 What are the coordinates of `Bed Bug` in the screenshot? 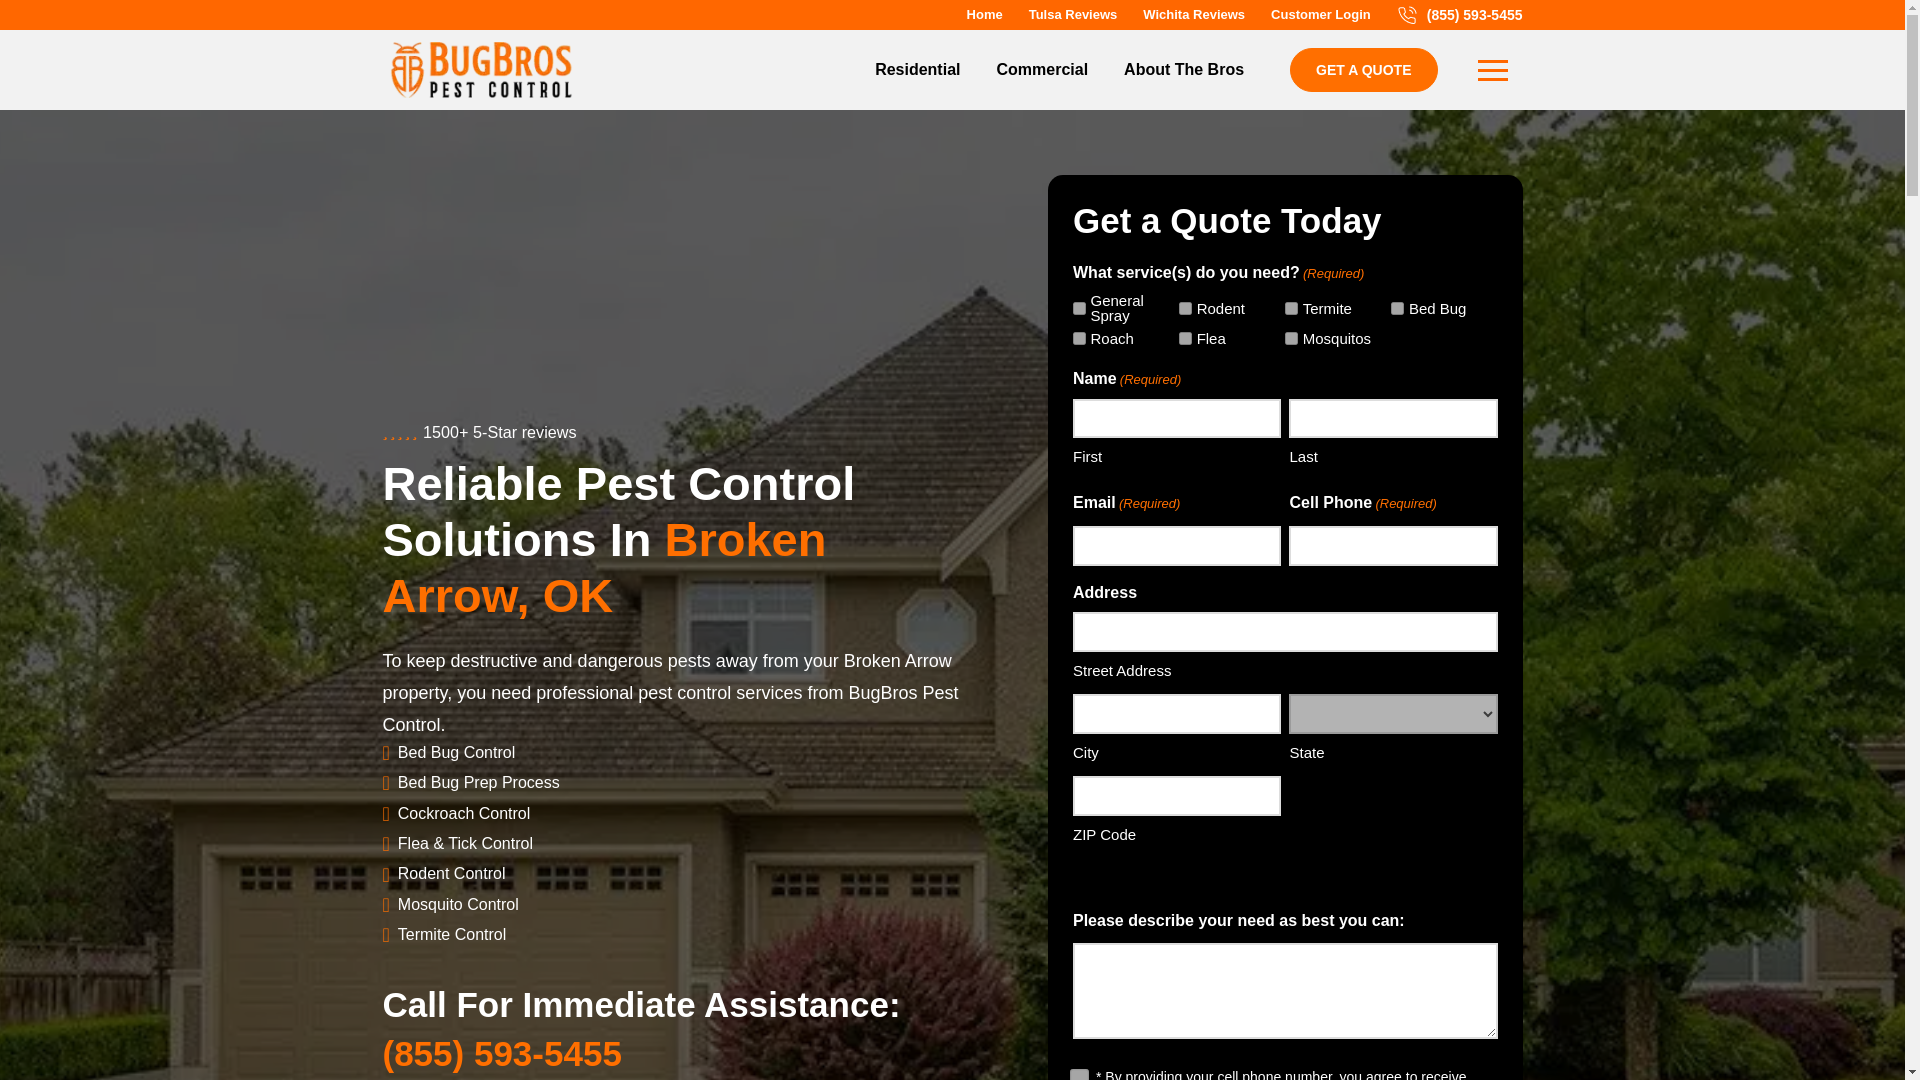 It's located at (1396, 308).